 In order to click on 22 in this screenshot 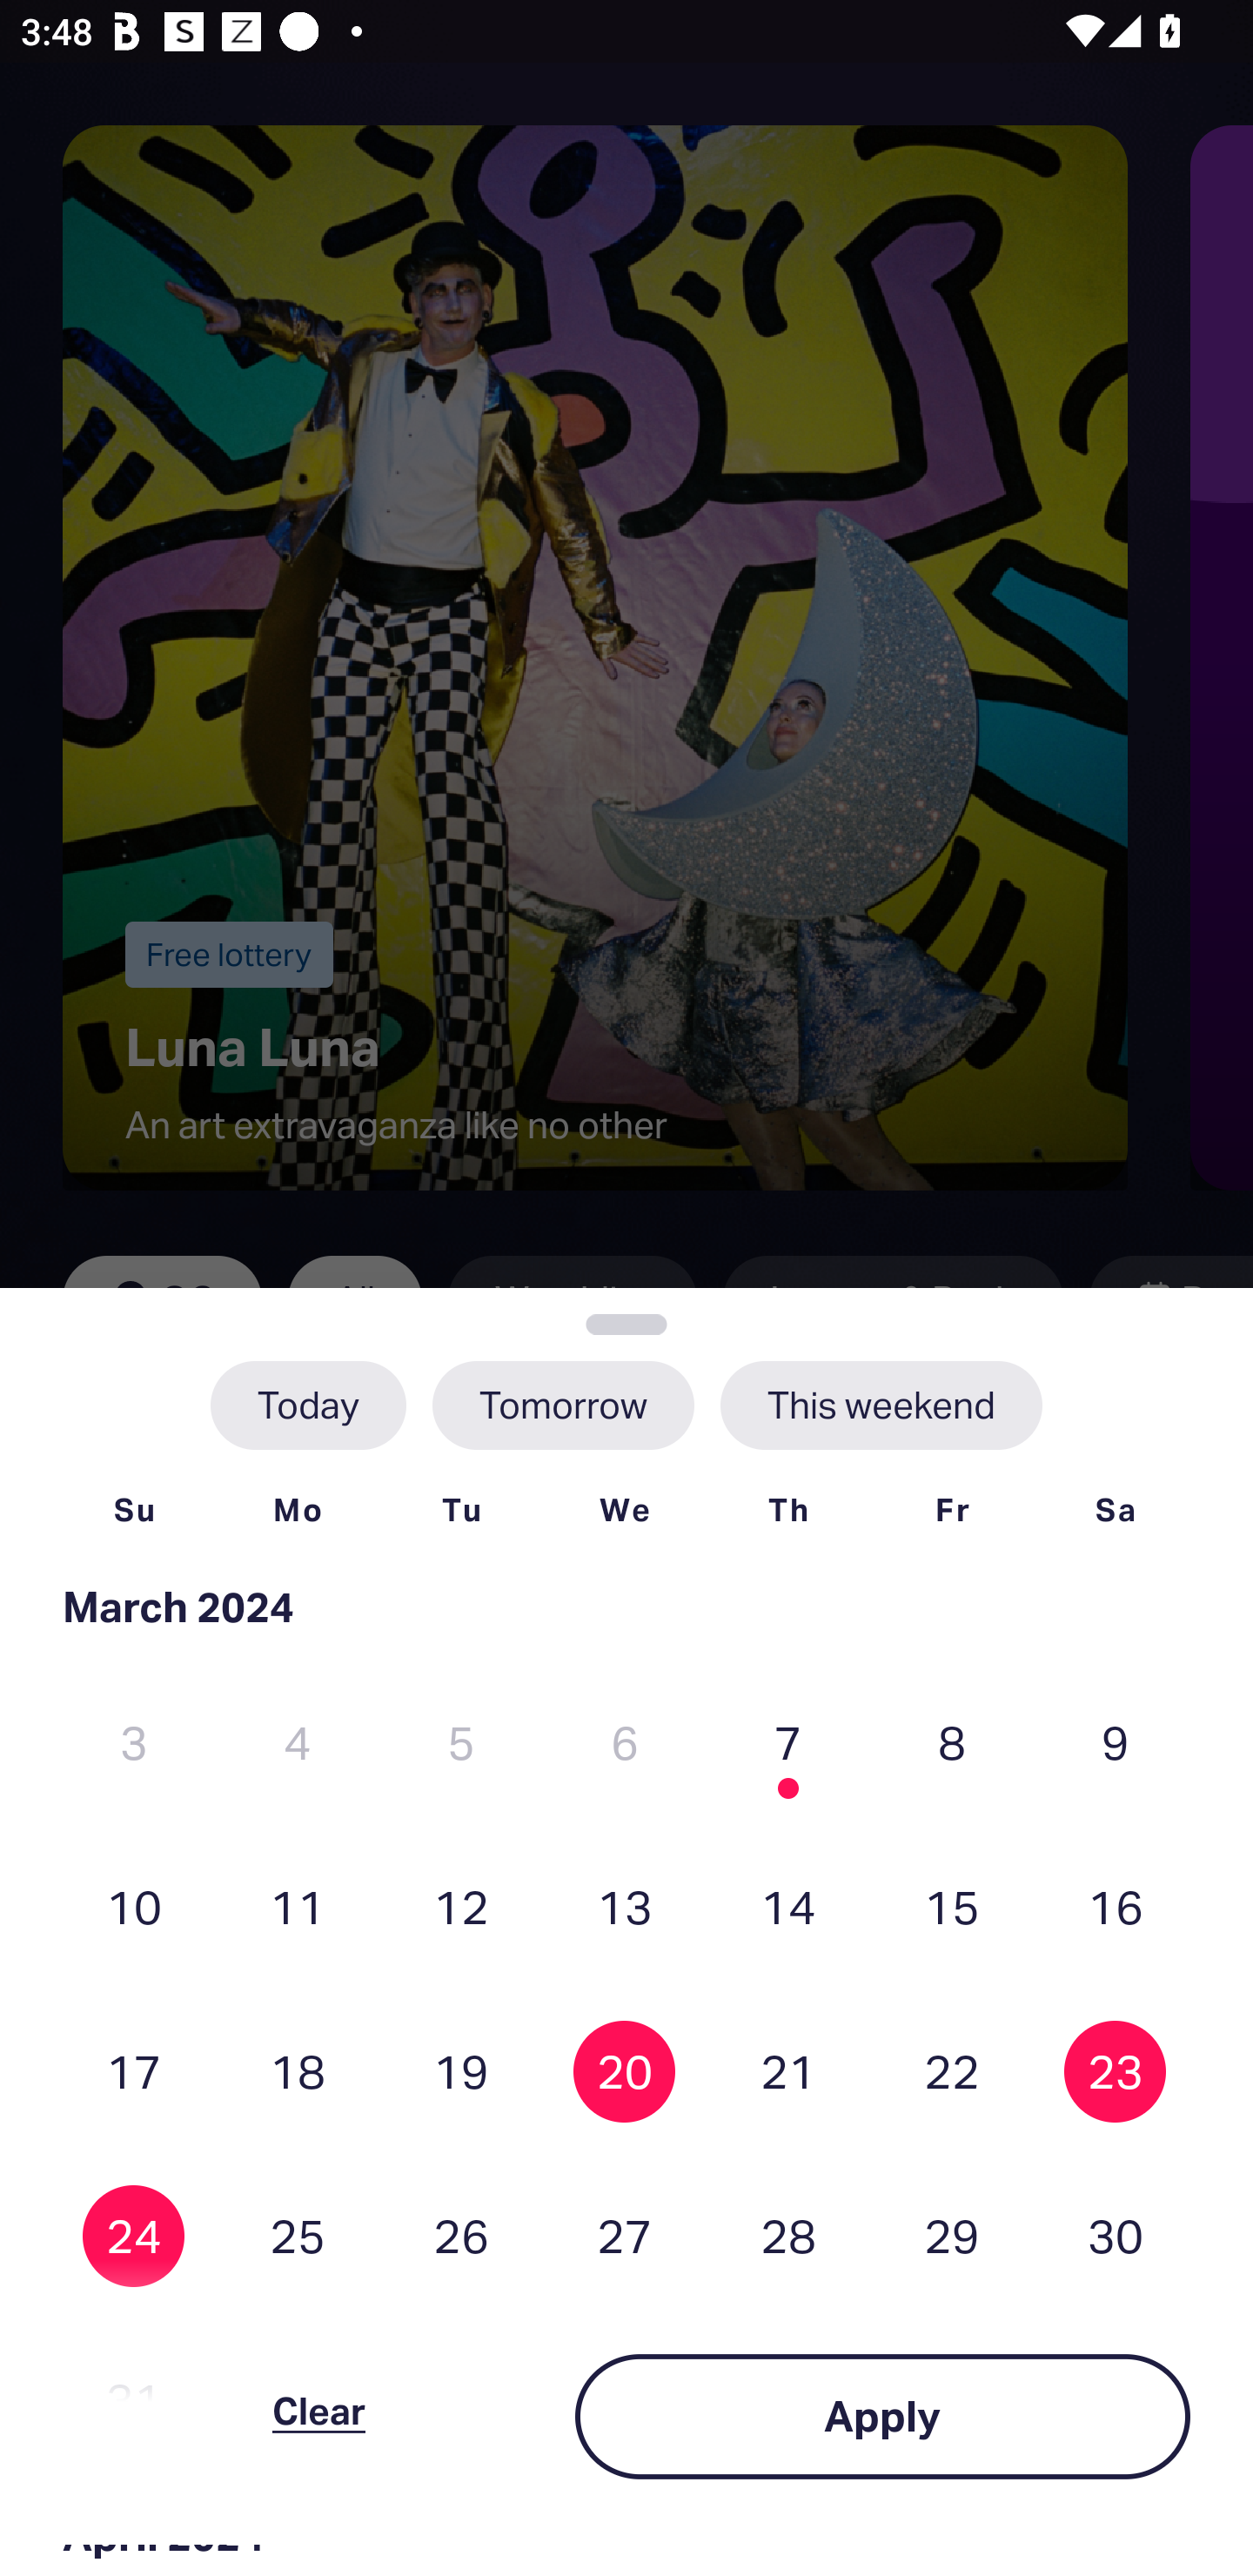, I will do `click(952, 2070)`.